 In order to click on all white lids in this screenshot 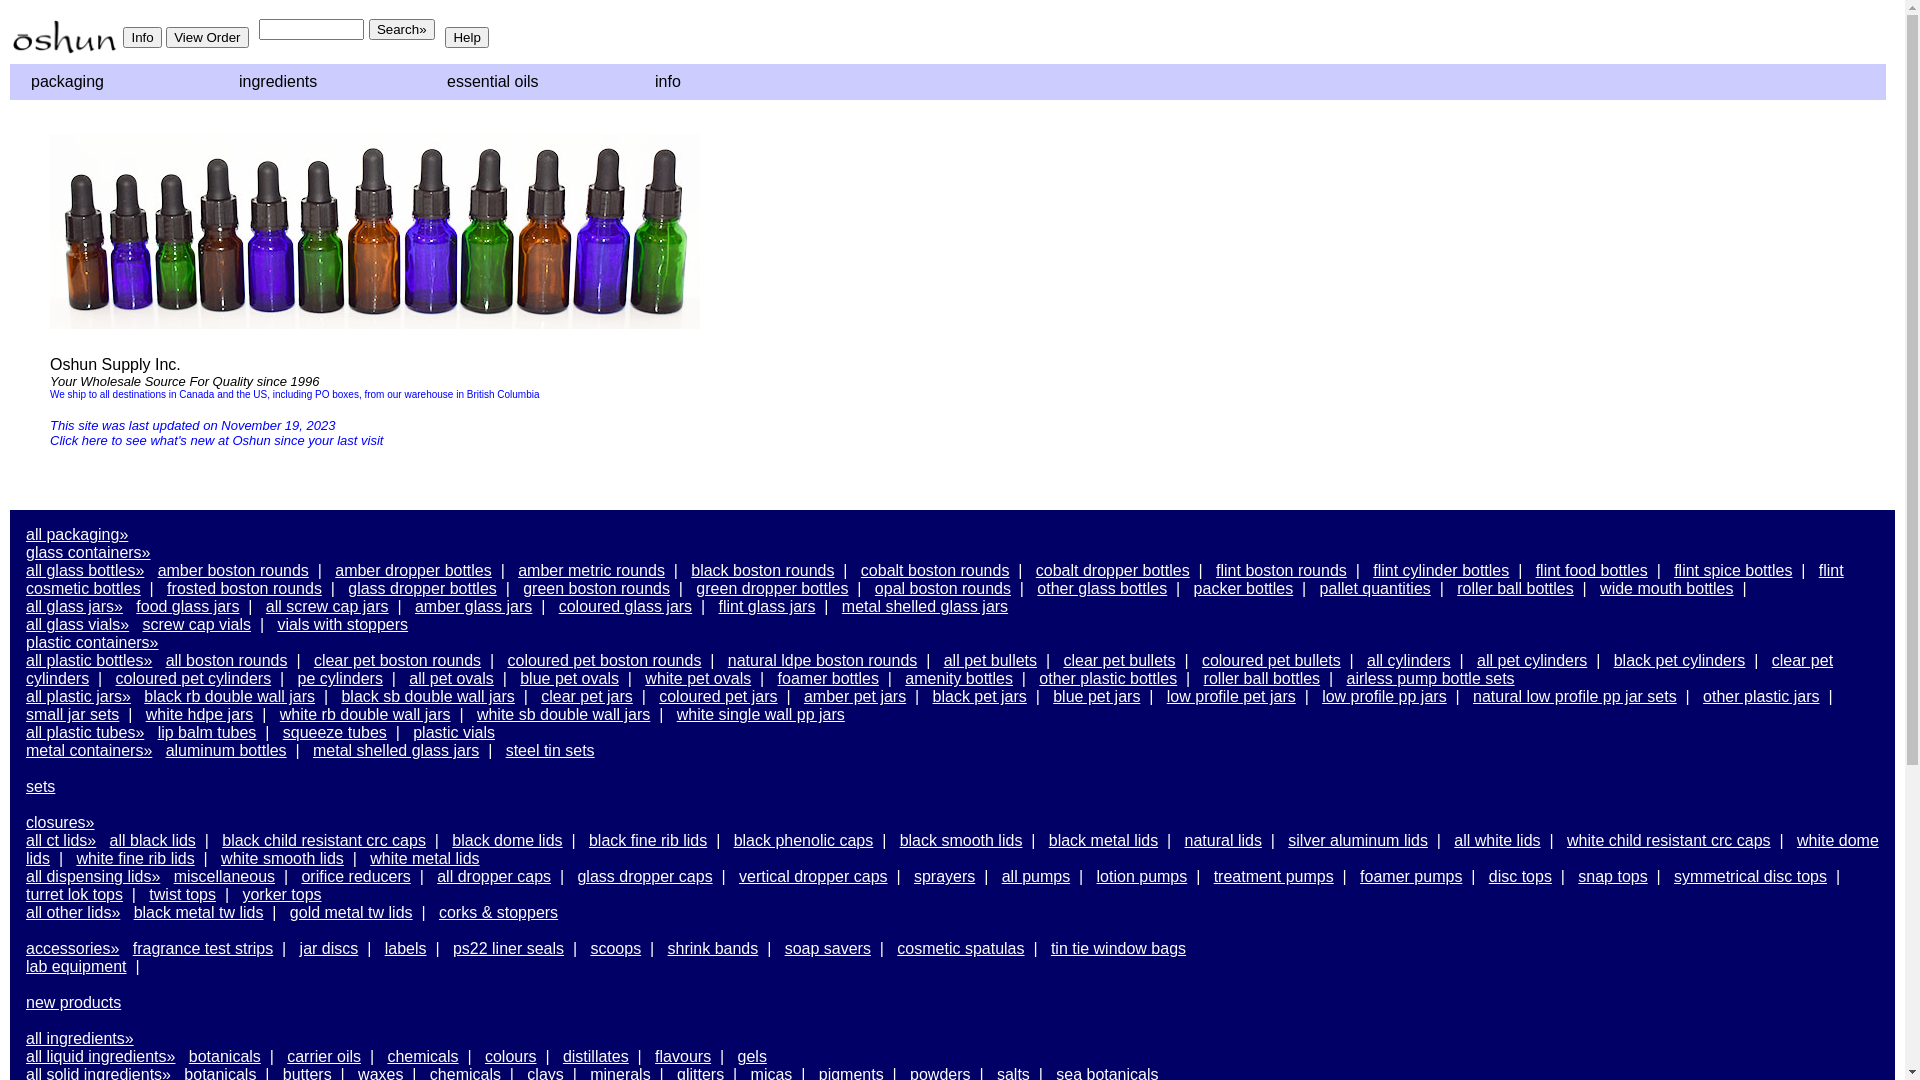, I will do `click(1497, 840)`.